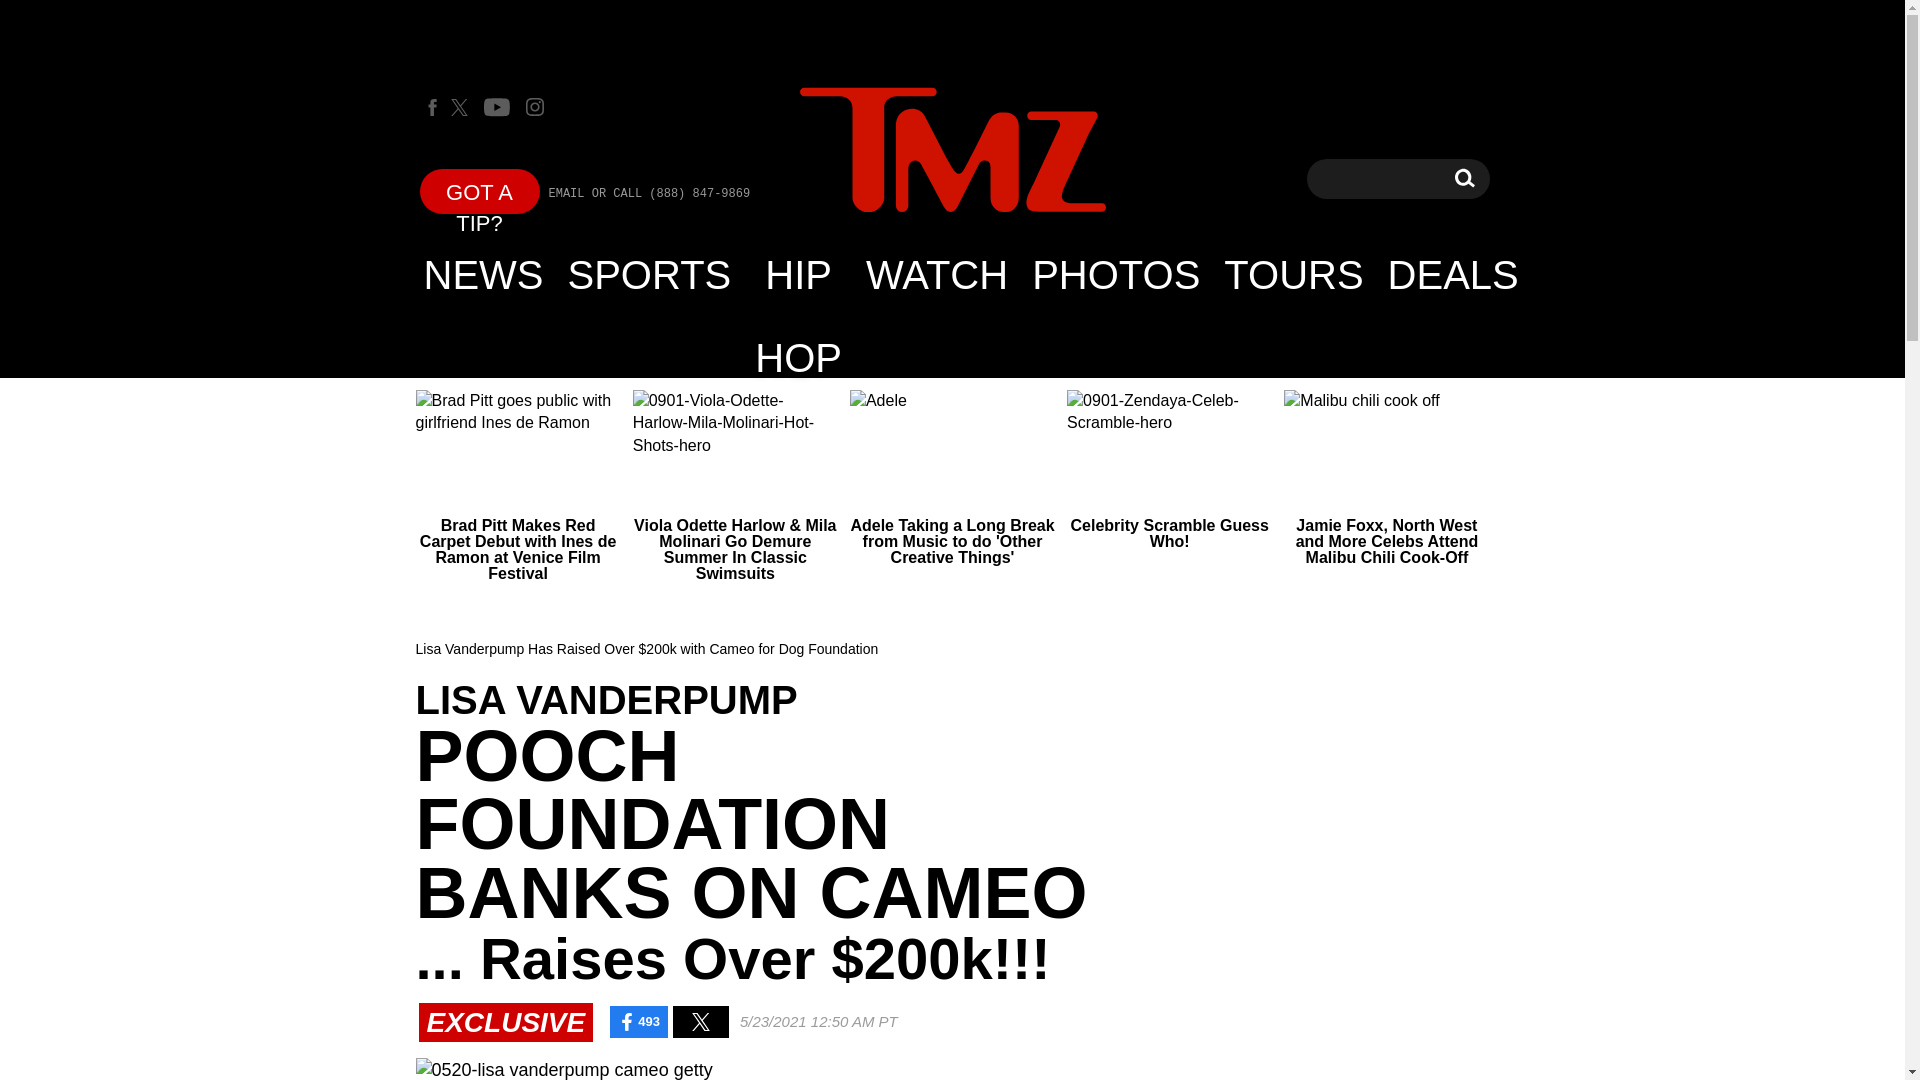  Describe the element at coordinates (484, 274) in the screenshot. I see `NEWS` at that location.